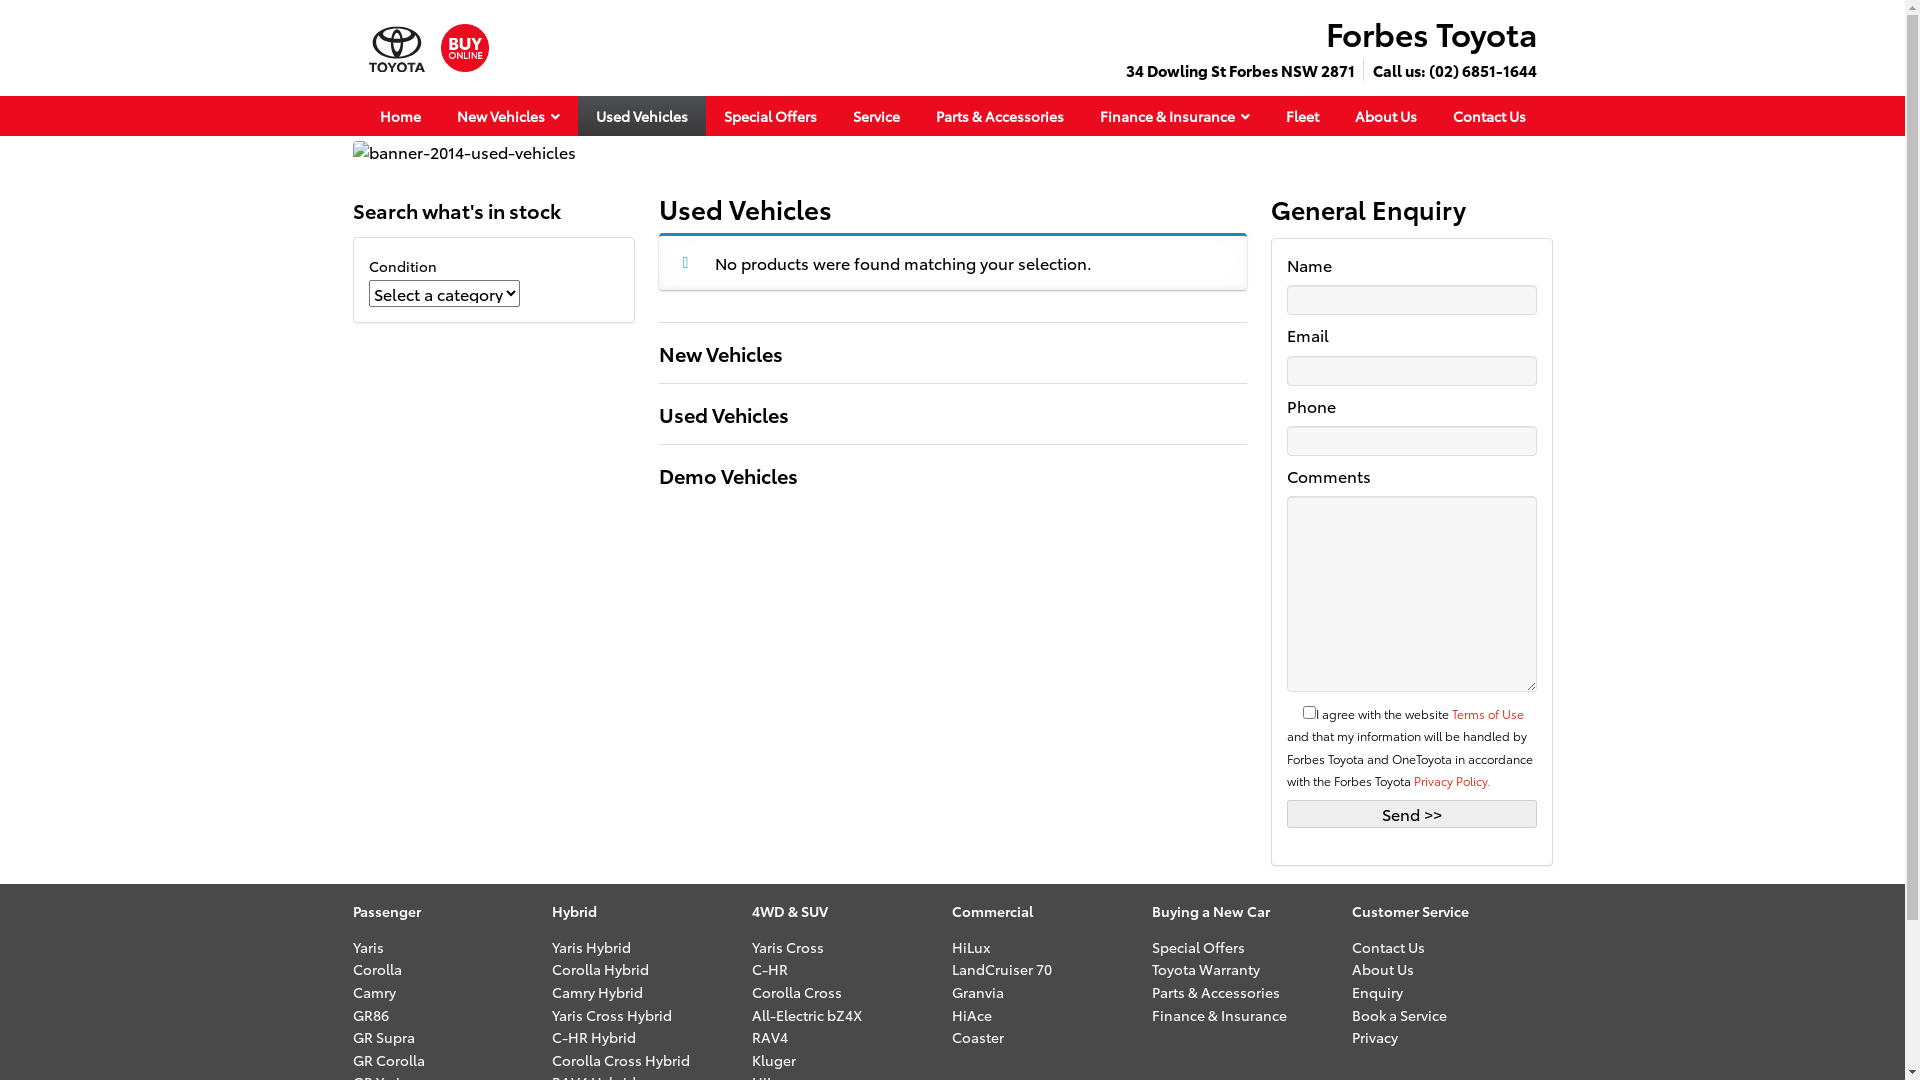 This screenshot has height=1080, width=1920. I want to click on Contact Us, so click(1388, 947).